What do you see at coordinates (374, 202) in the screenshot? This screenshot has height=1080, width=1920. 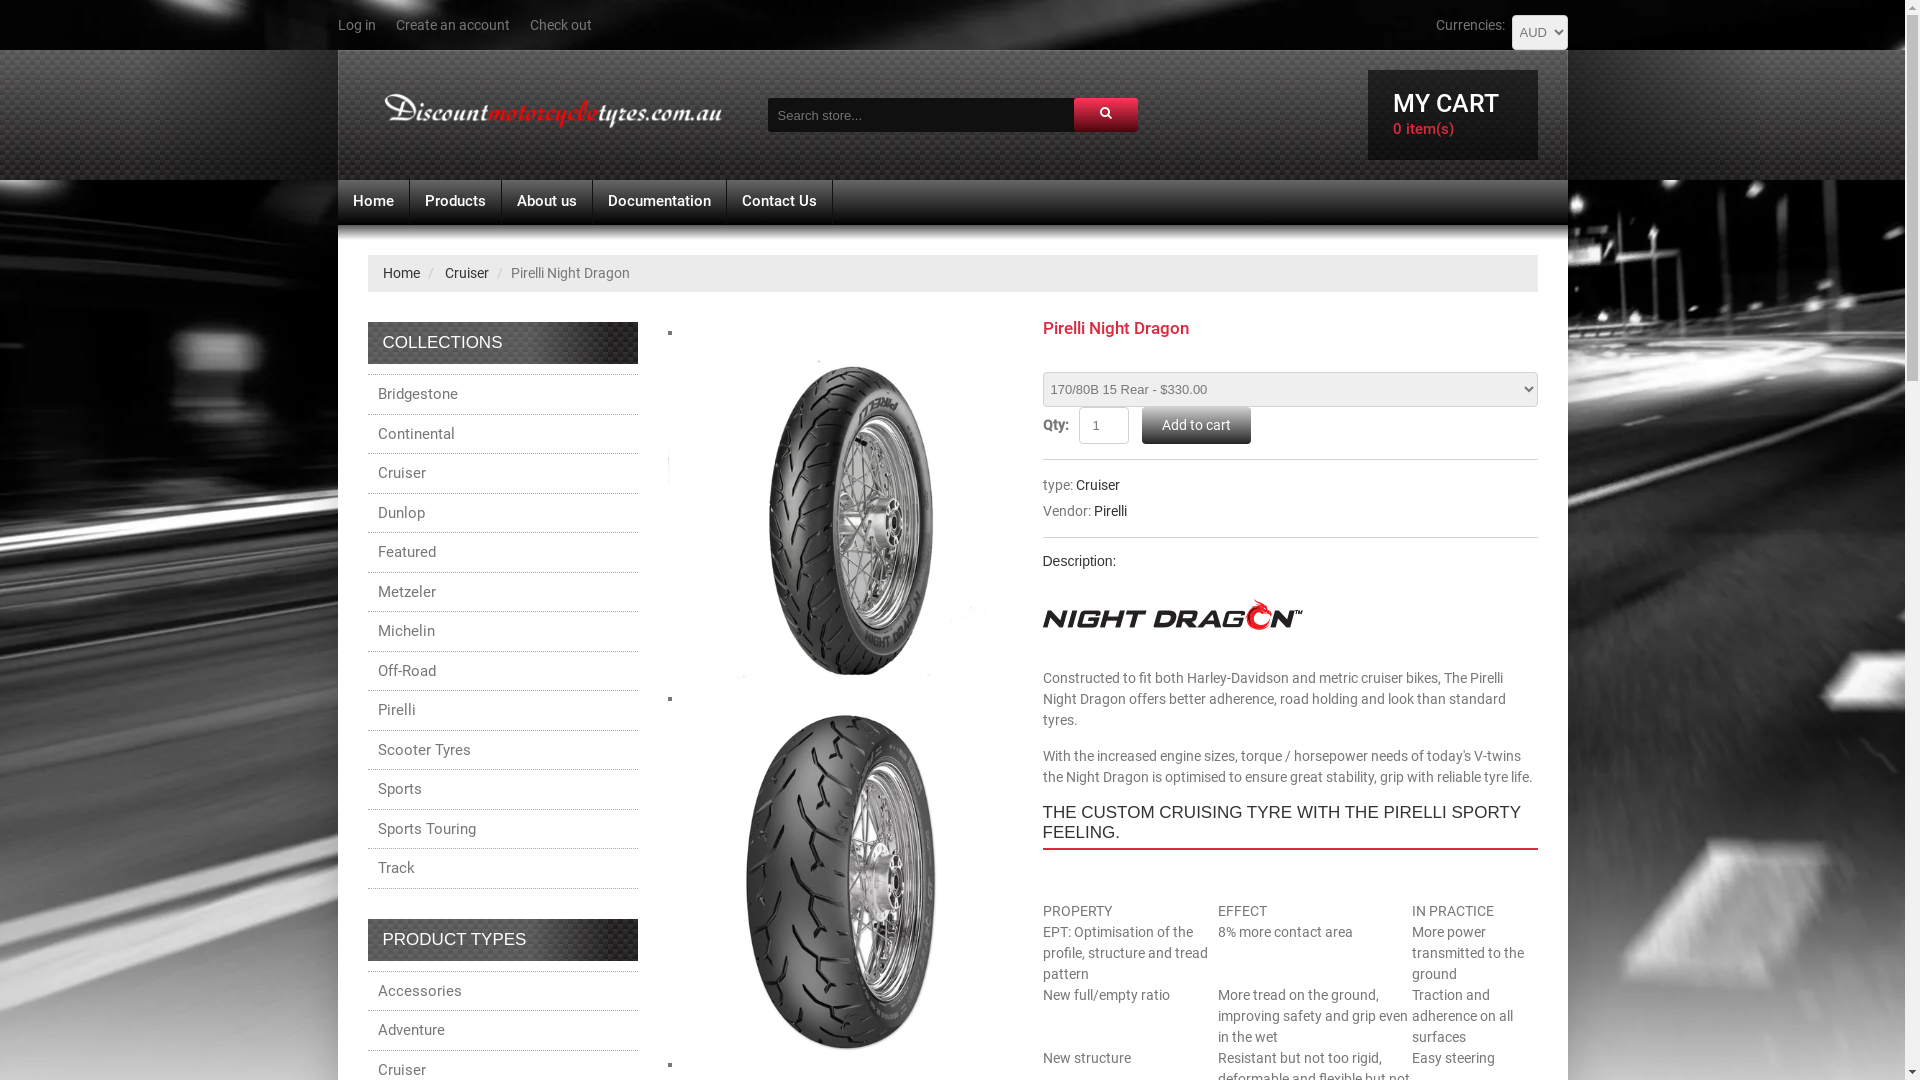 I see `Home` at bounding box center [374, 202].